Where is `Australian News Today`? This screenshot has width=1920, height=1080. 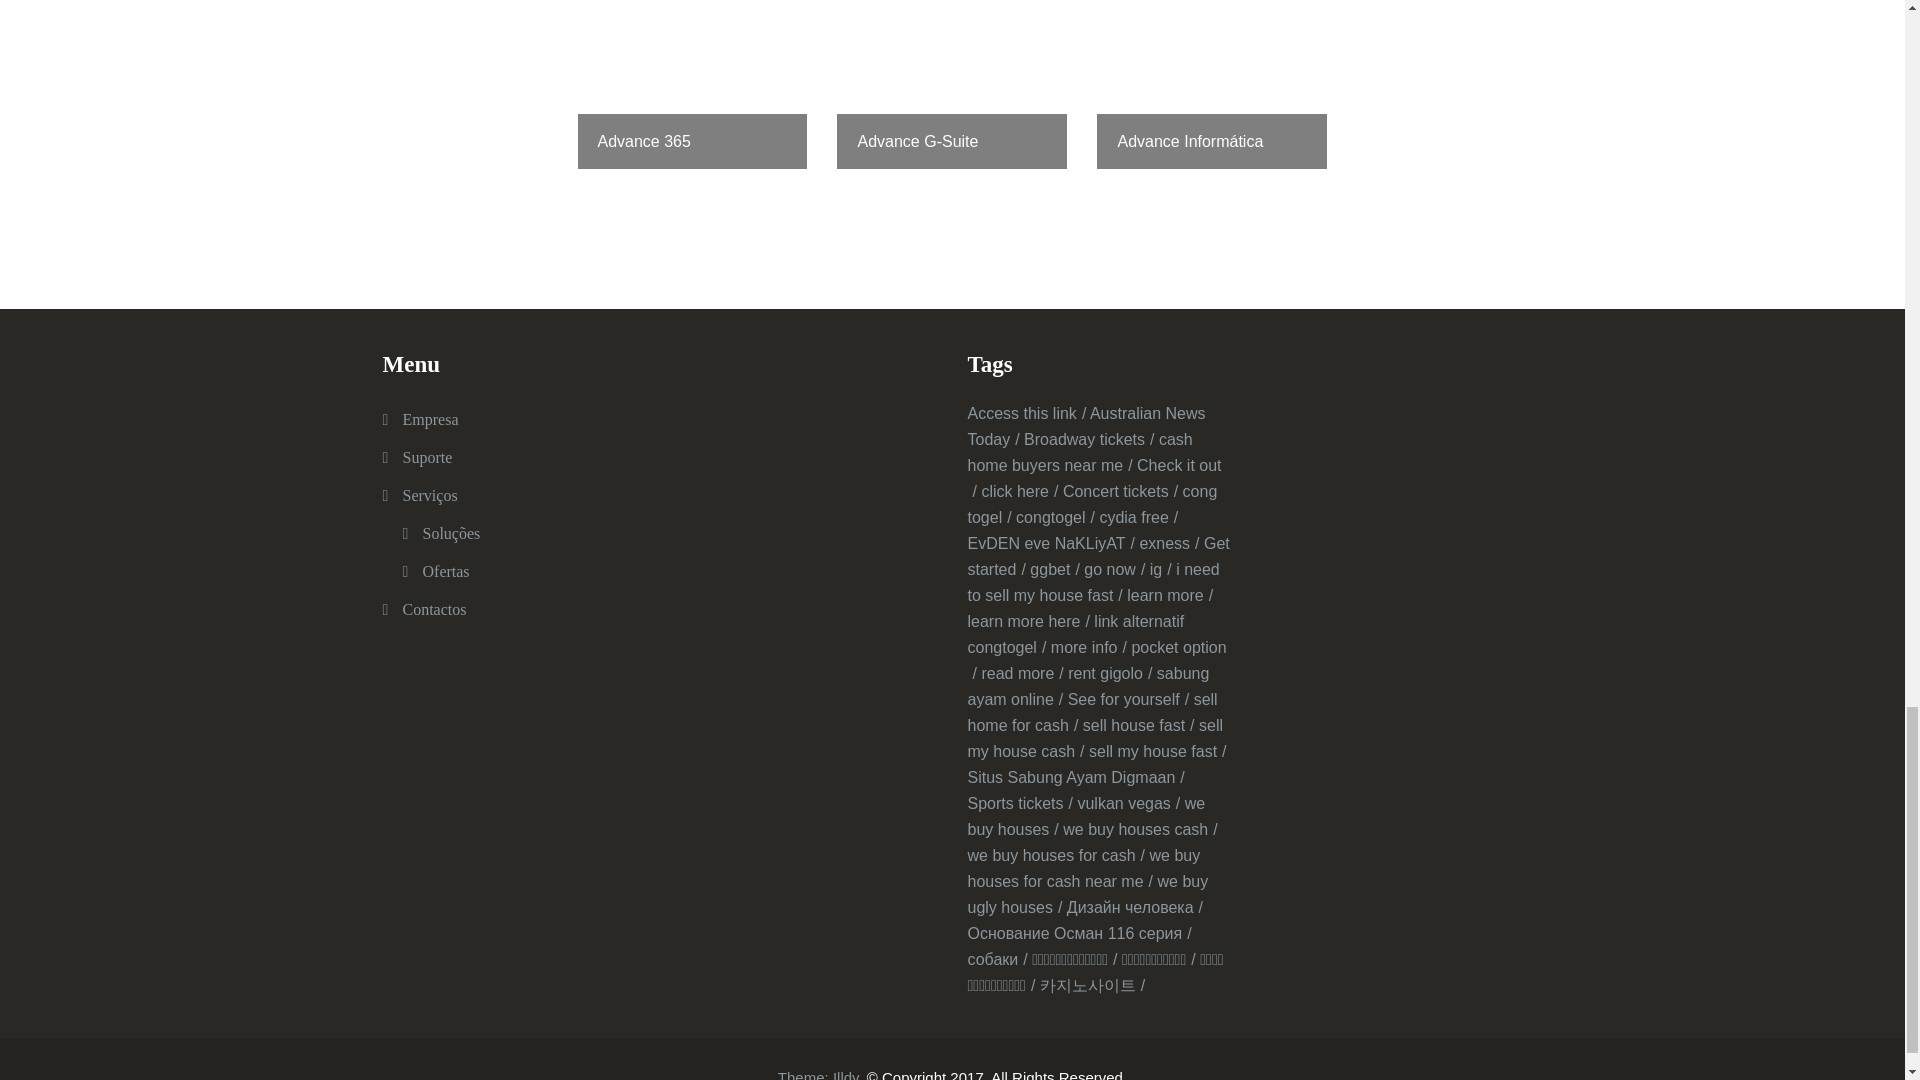 Australian News Today is located at coordinates (1086, 426).